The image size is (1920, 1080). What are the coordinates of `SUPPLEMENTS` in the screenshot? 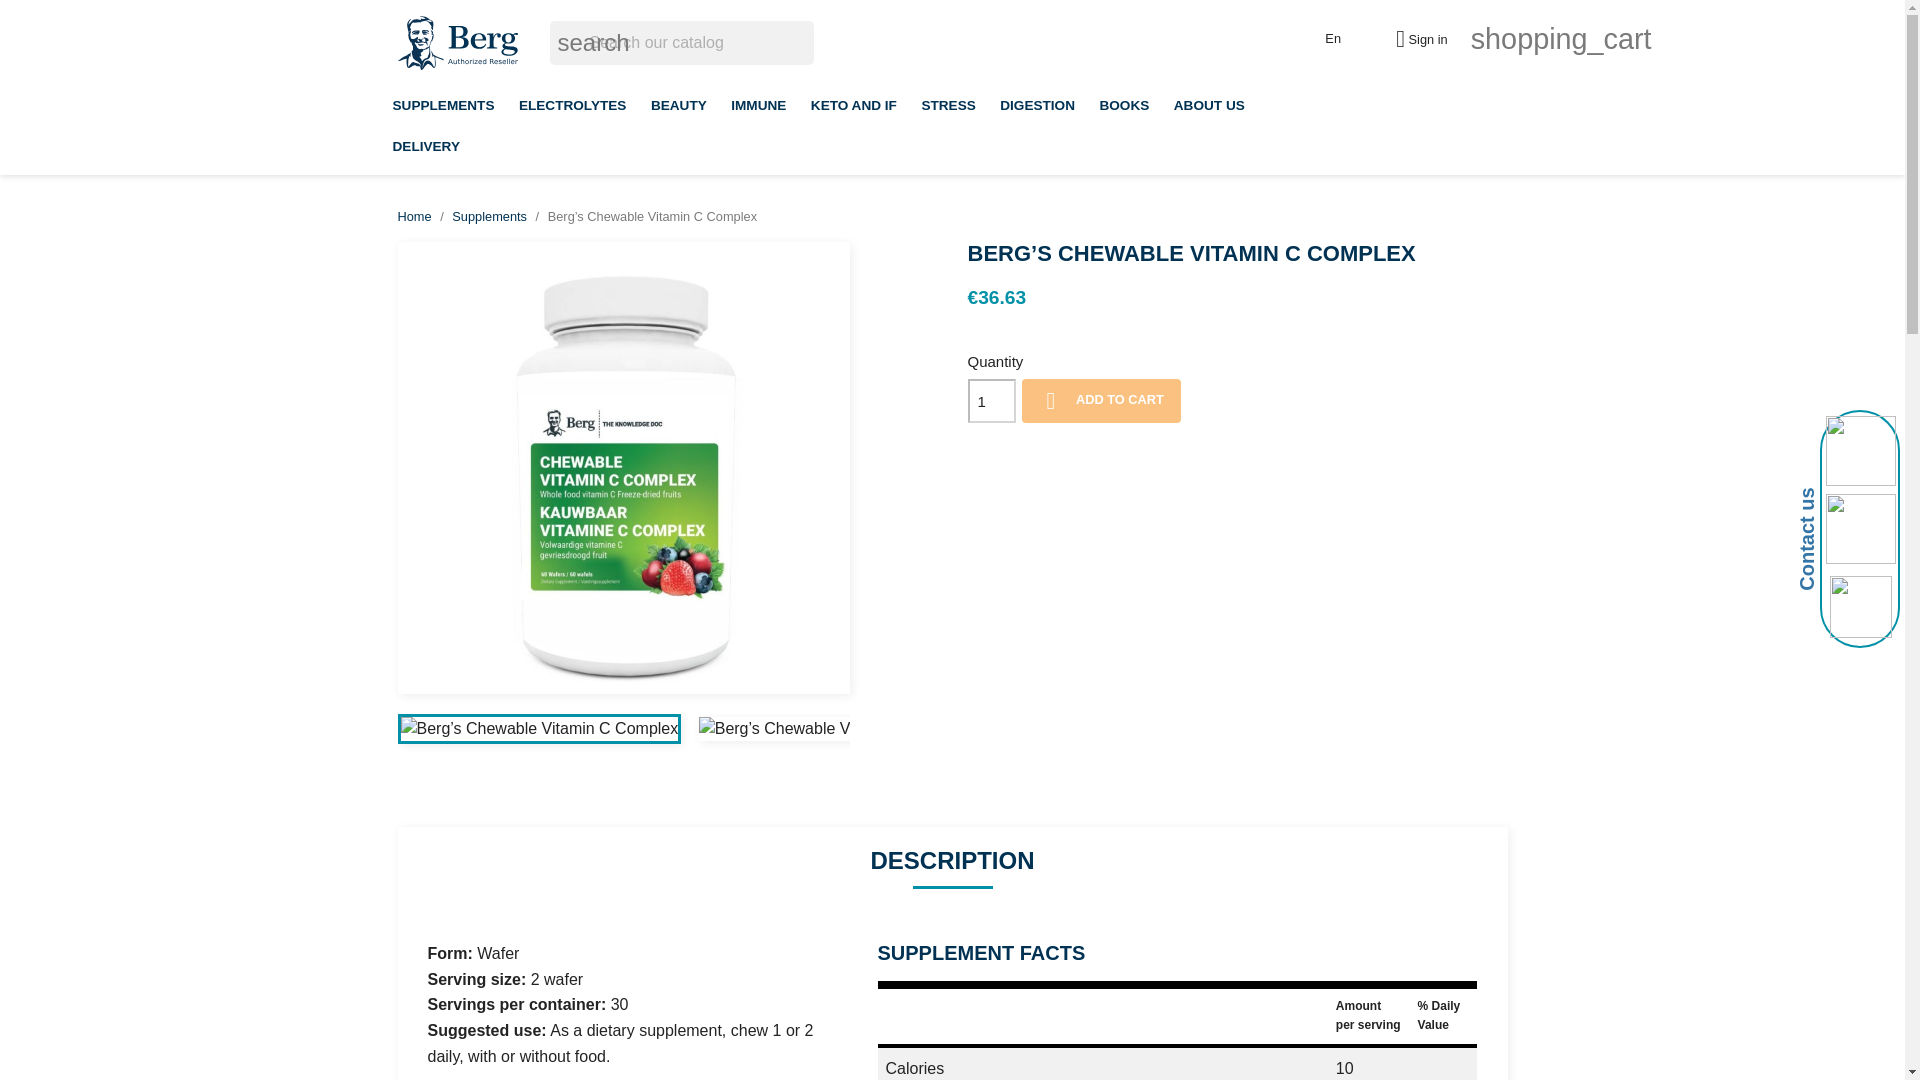 It's located at (442, 106).